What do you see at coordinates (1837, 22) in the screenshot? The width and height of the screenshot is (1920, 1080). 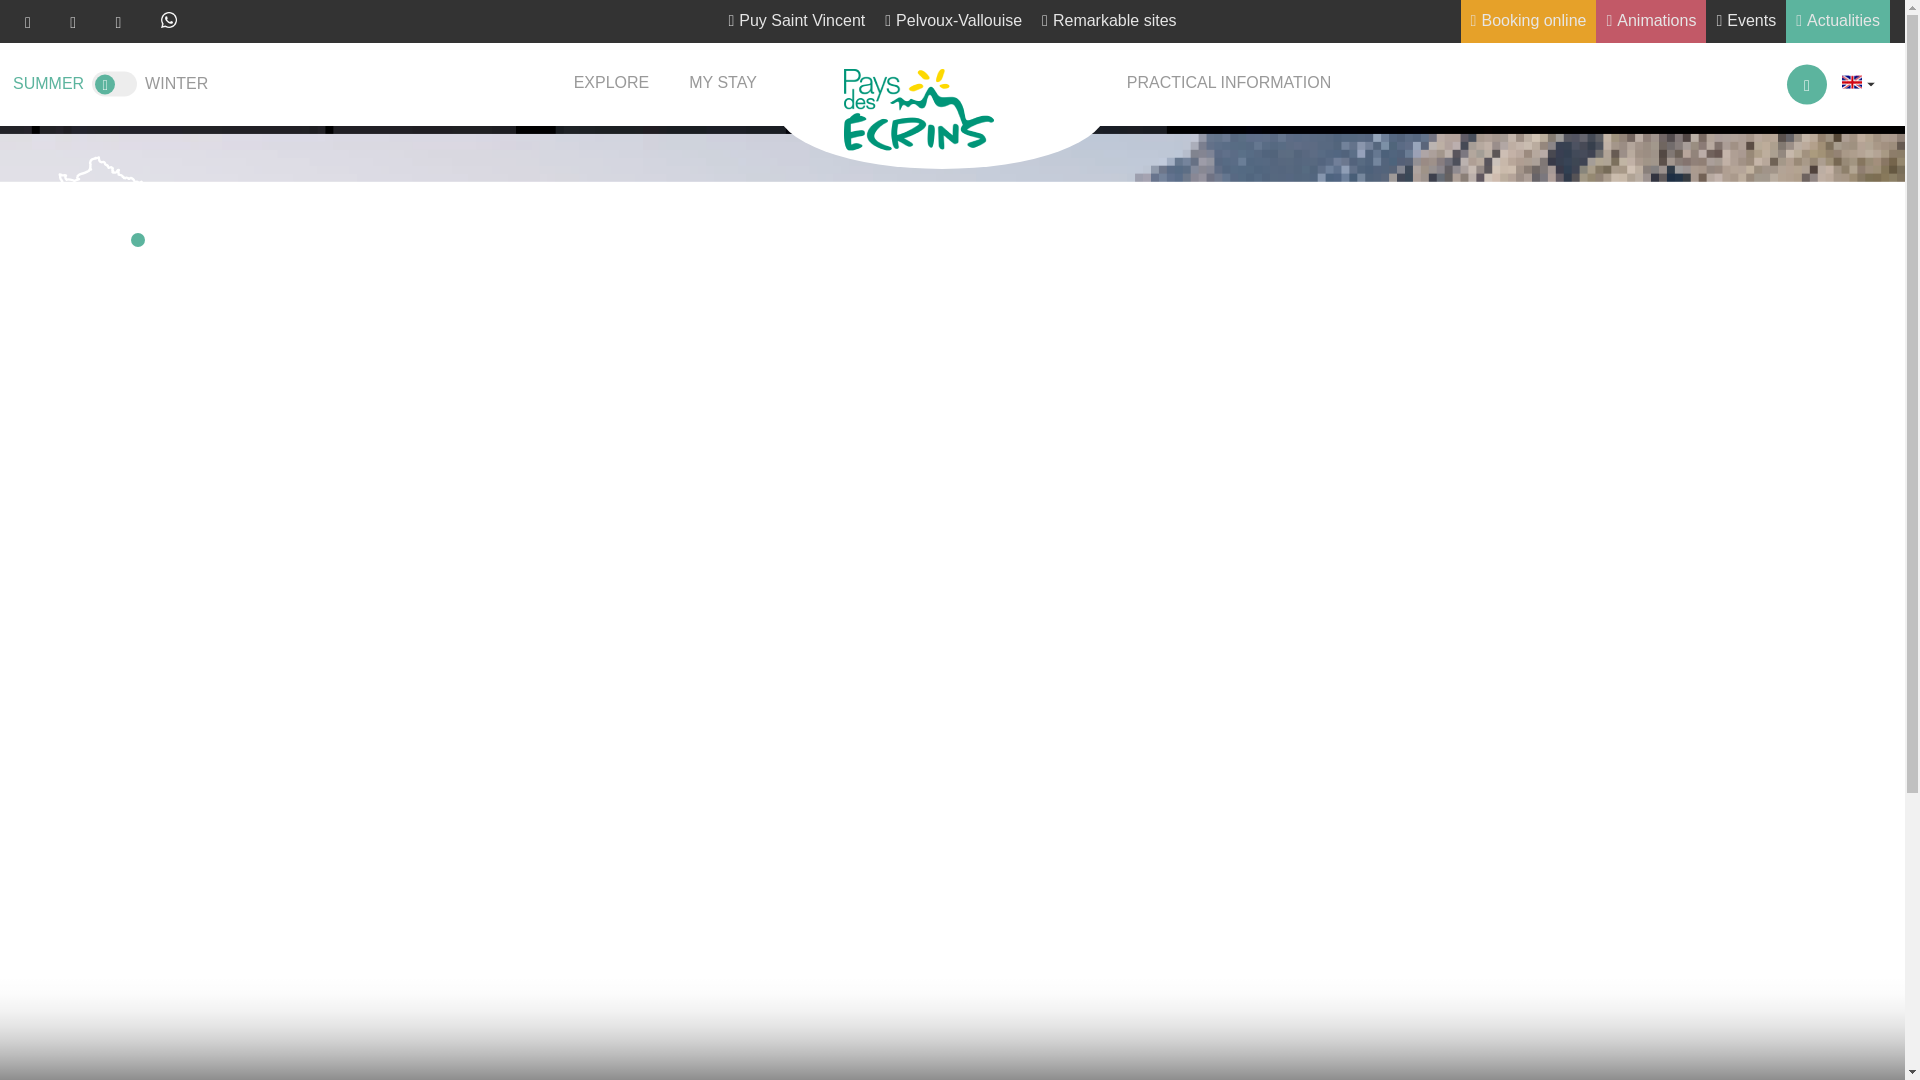 I see `Actualities` at bounding box center [1837, 22].